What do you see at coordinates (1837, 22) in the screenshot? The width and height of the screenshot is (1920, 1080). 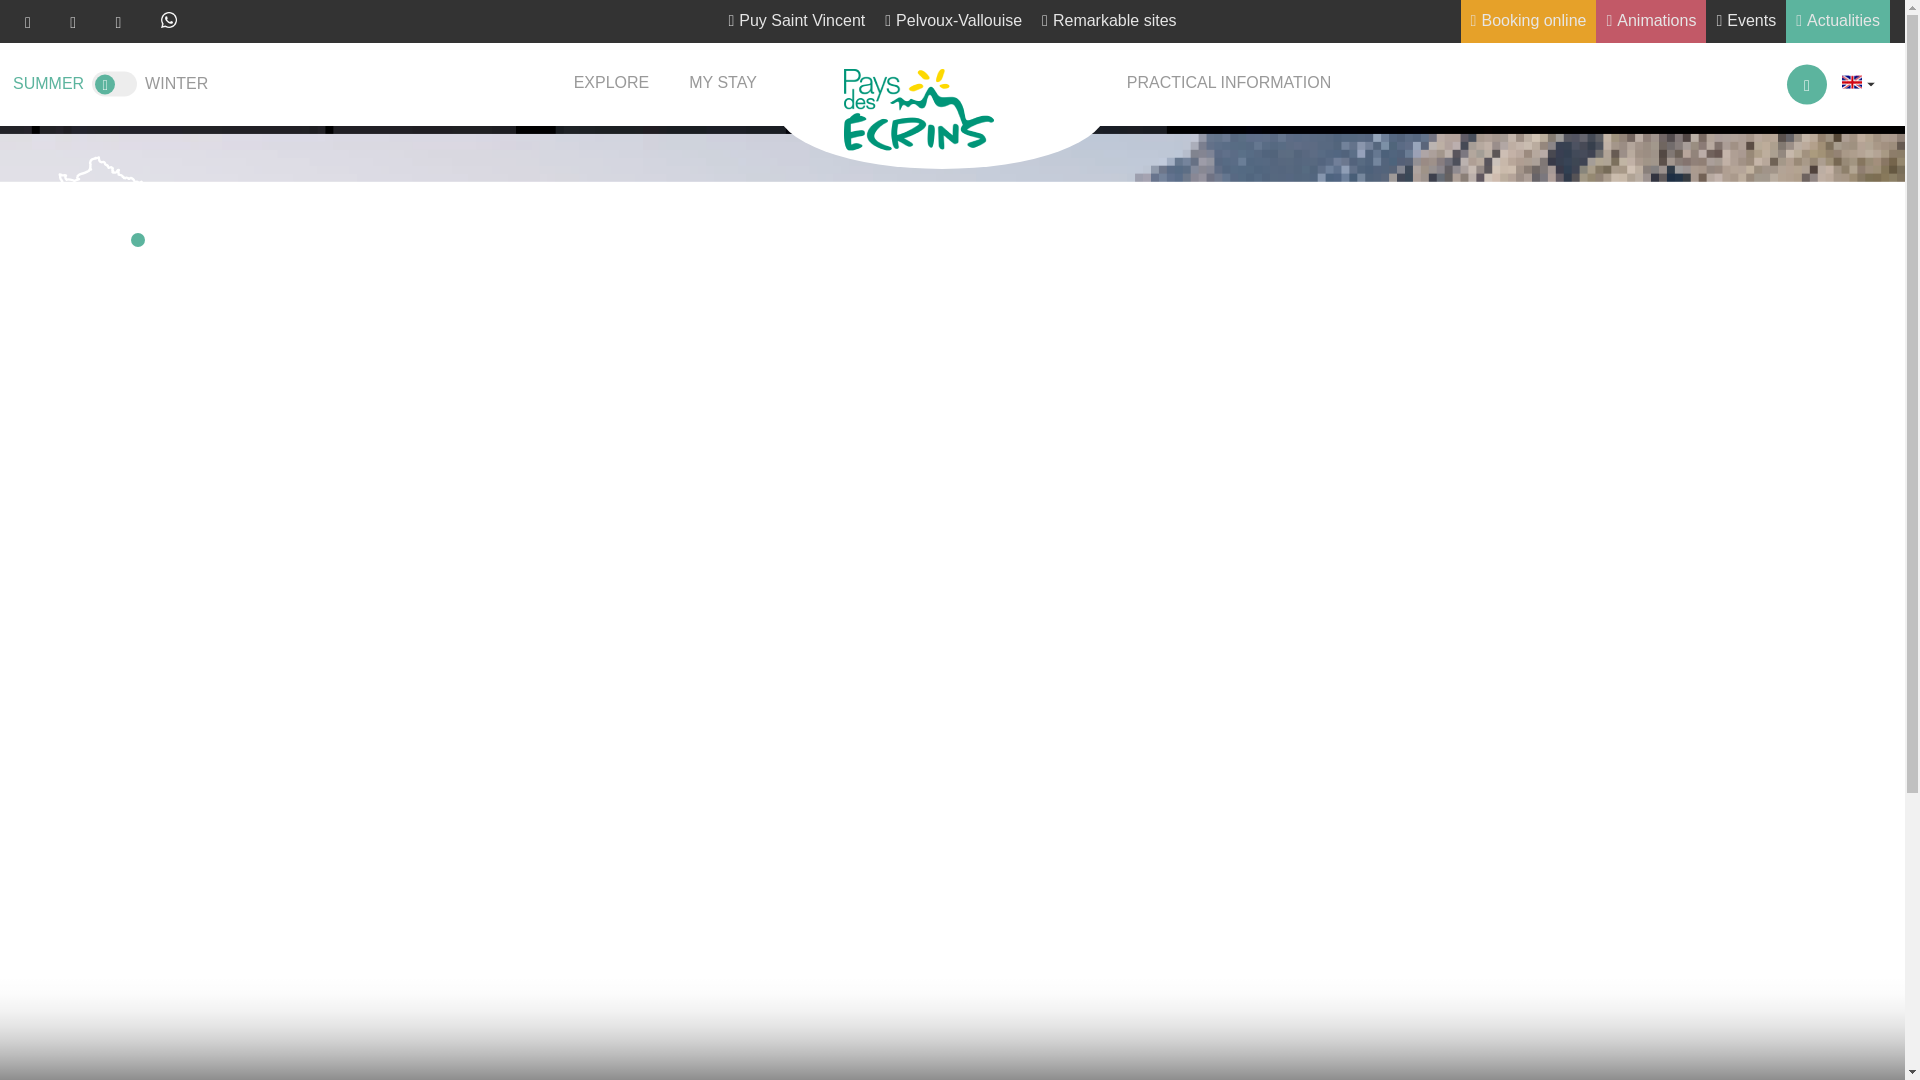 I see `Actualities` at bounding box center [1837, 22].